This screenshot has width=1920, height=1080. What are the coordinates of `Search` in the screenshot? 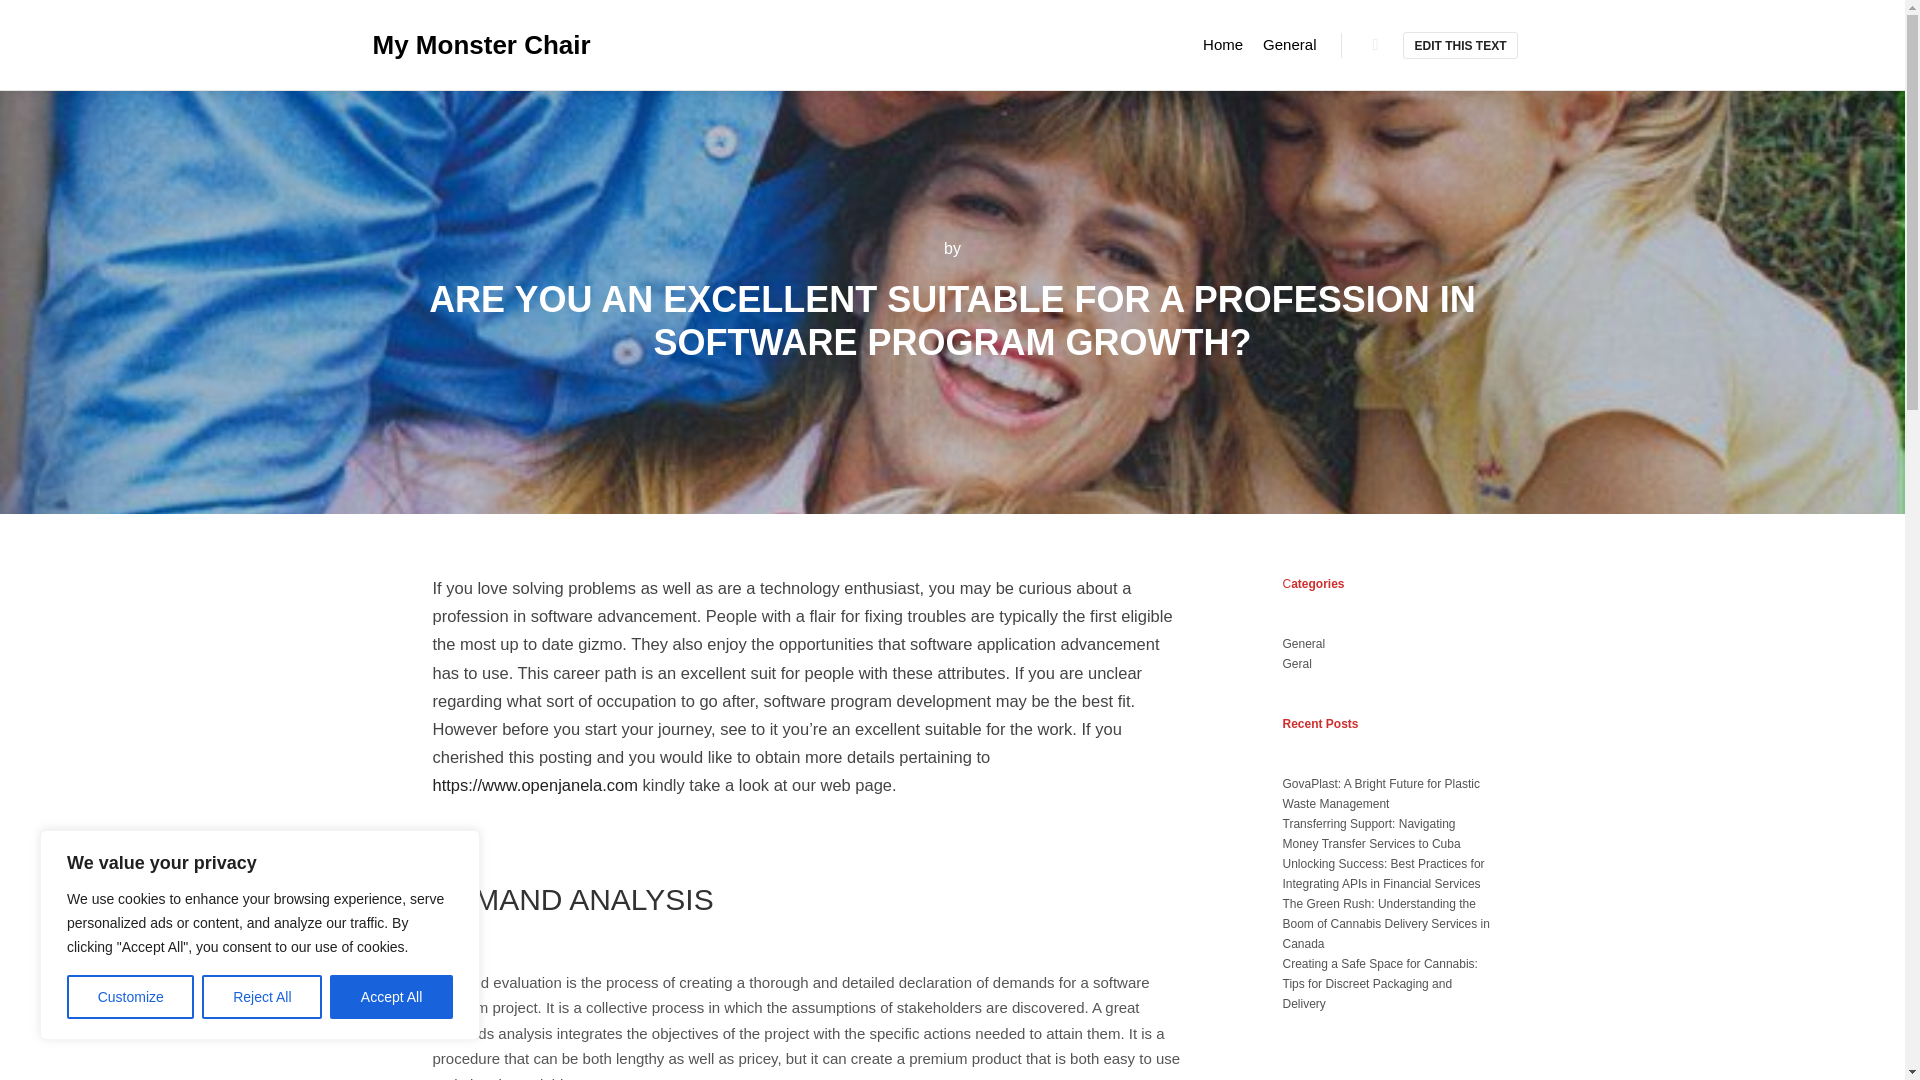 It's located at (1375, 45).